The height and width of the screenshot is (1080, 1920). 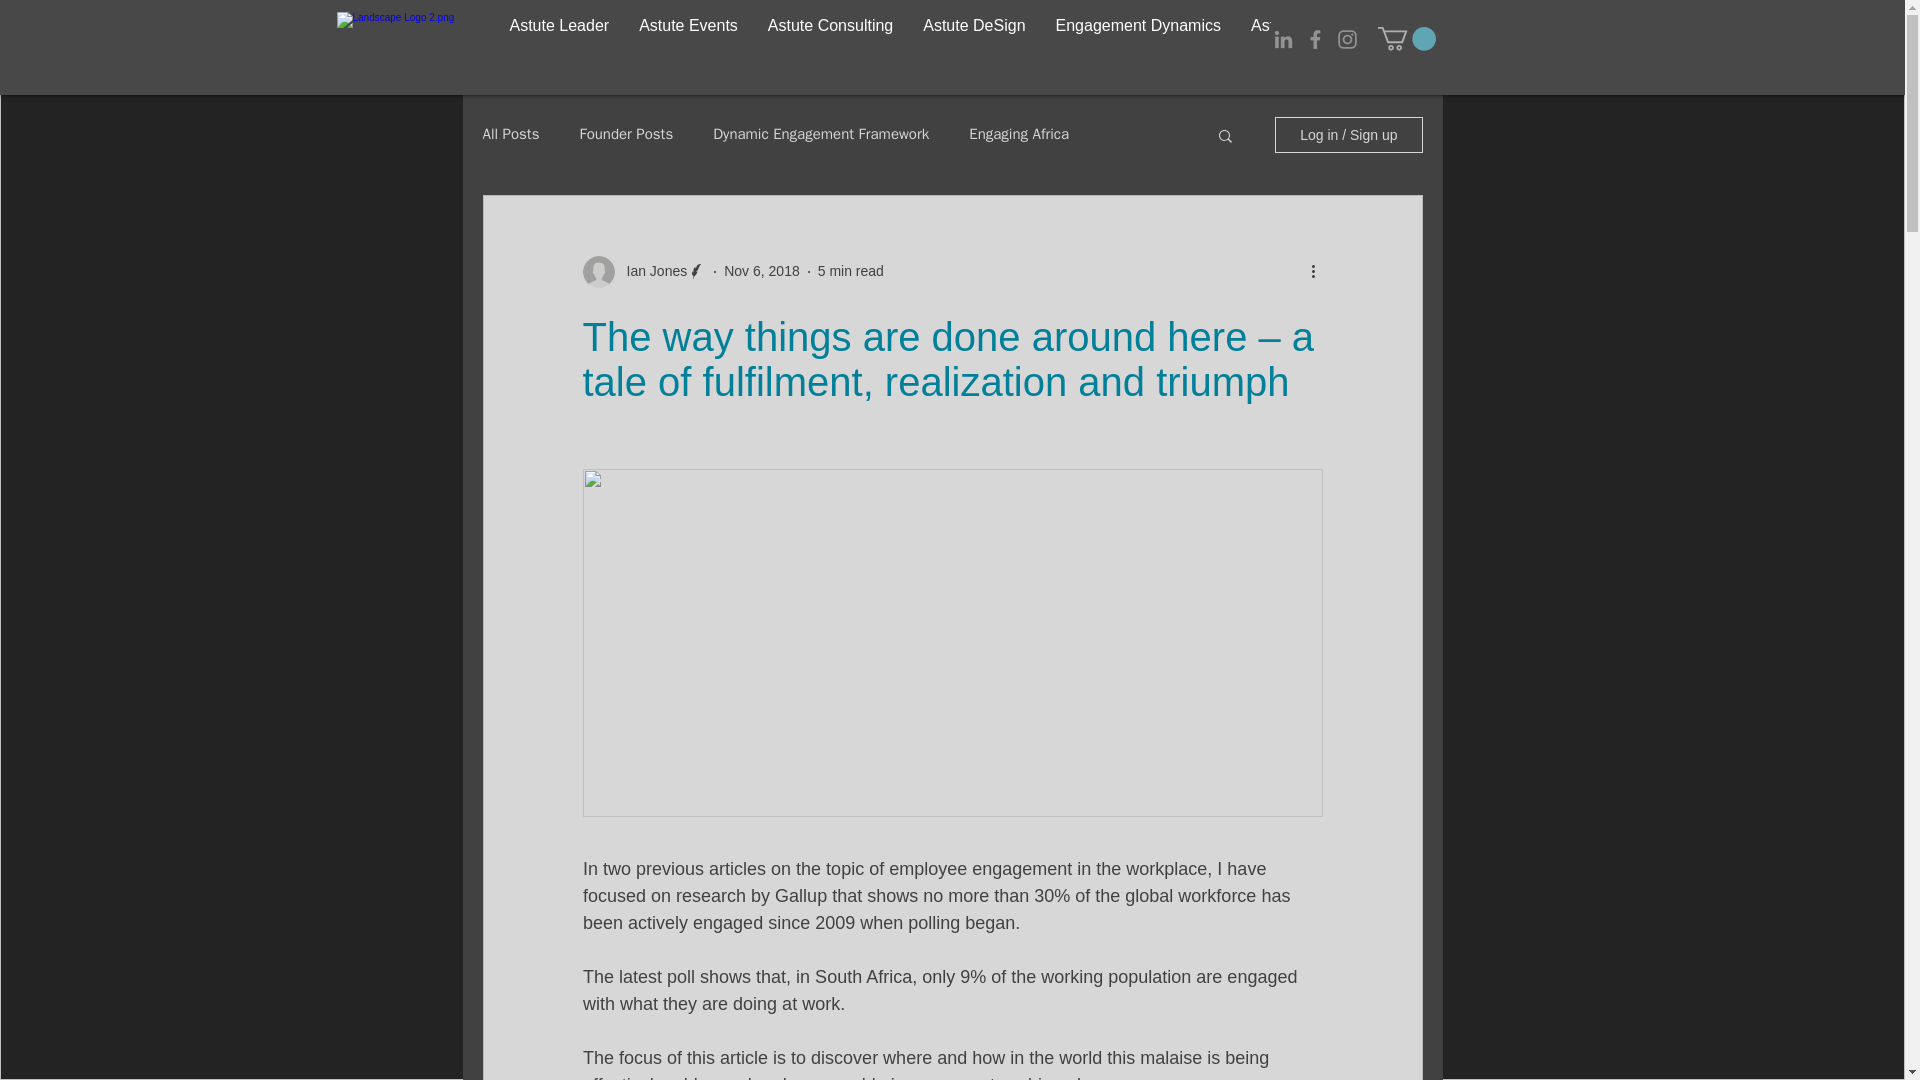 I want to click on Nov 6, 2018, so click(x=762, y=270).